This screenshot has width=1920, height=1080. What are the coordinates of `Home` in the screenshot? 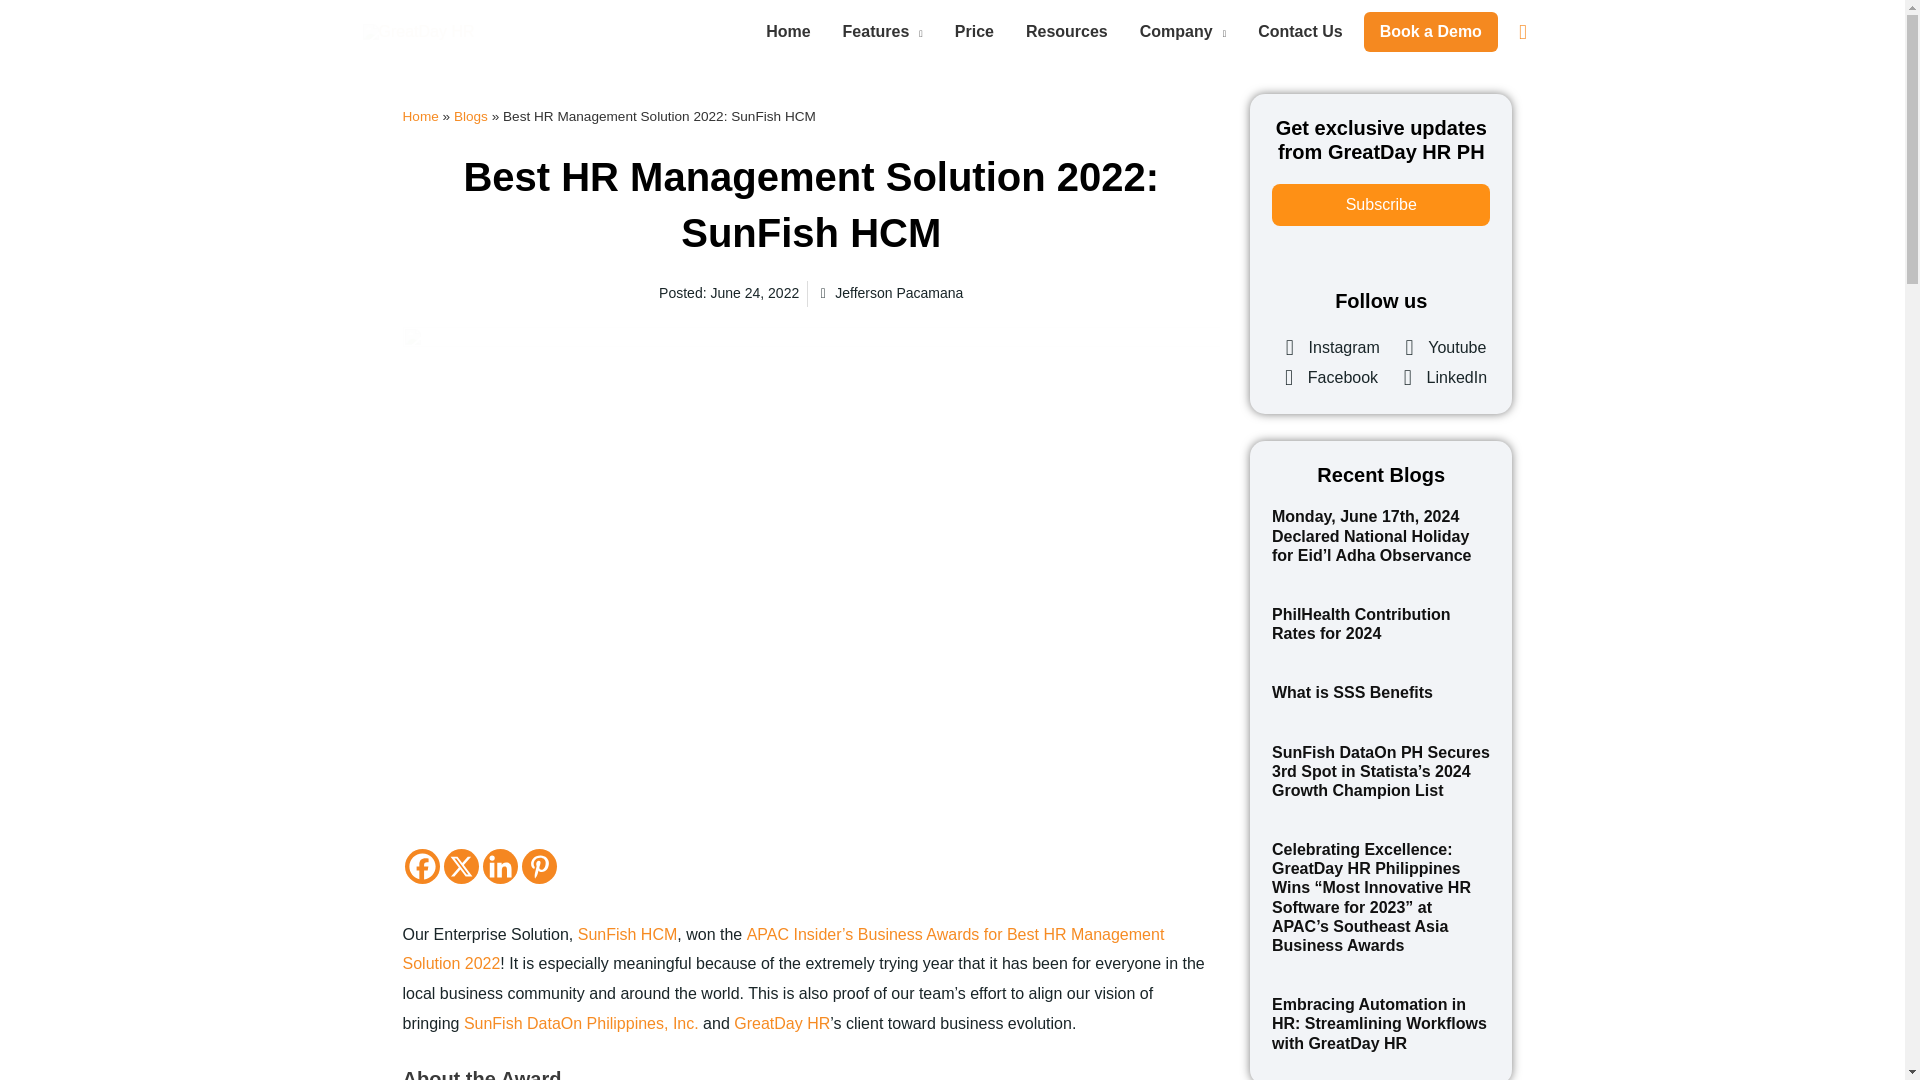 It's located at (788, 32).